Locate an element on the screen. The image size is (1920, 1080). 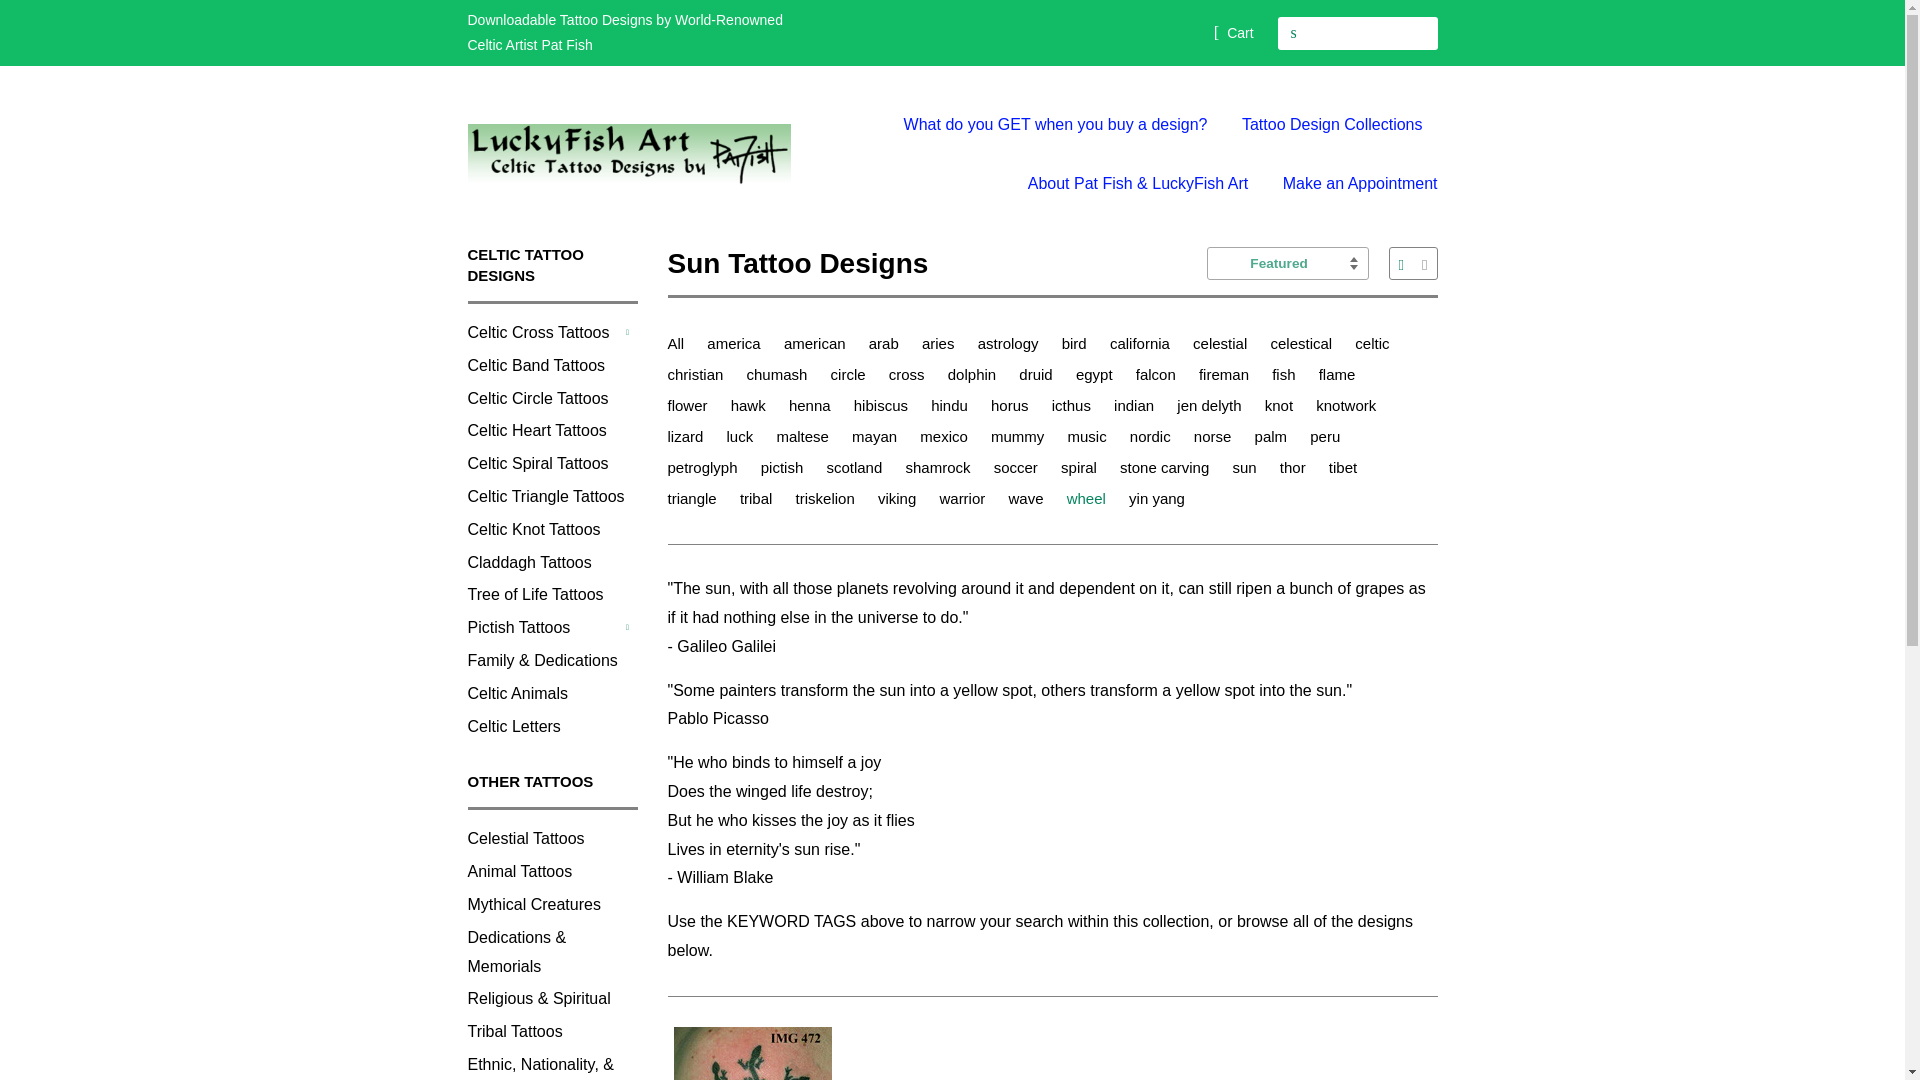
Show products matching tag circle is located at coordinates (852, 374).